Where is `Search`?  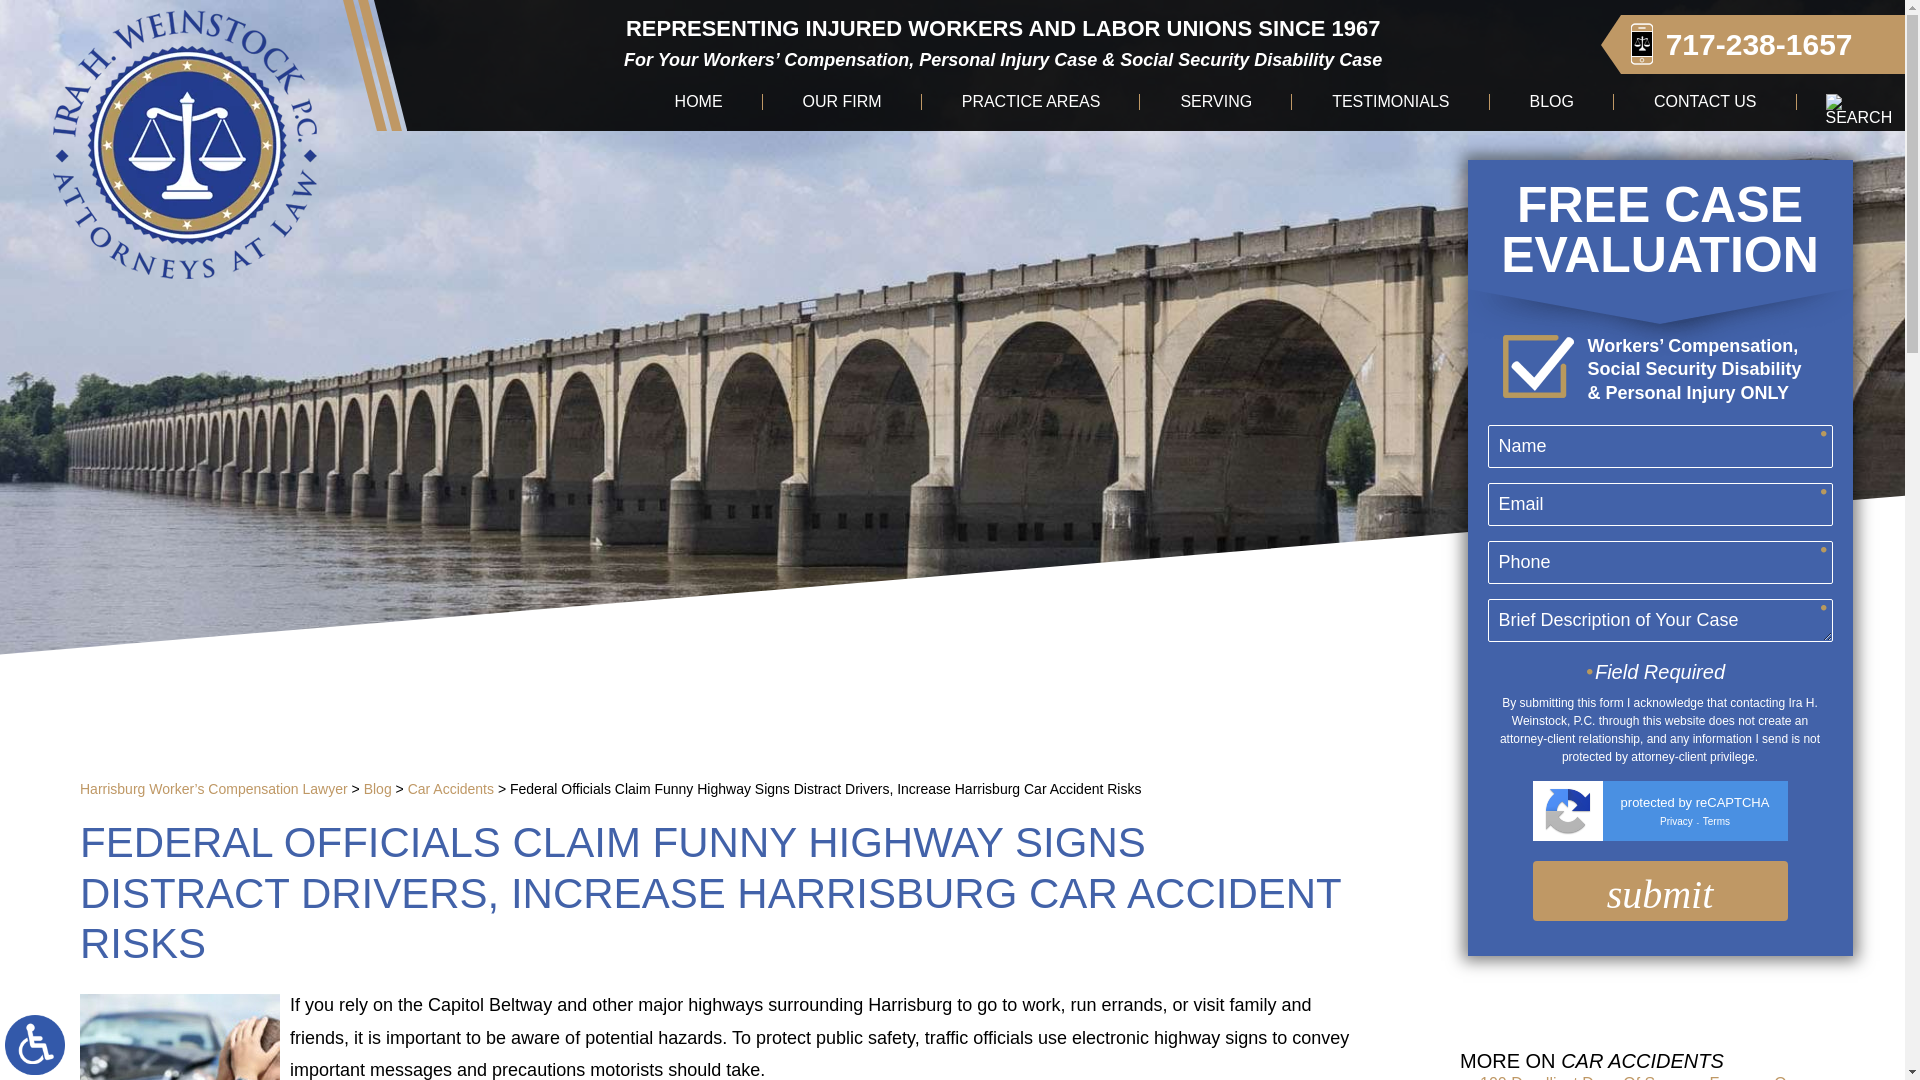
Search is located at coordinates (1859, 110).